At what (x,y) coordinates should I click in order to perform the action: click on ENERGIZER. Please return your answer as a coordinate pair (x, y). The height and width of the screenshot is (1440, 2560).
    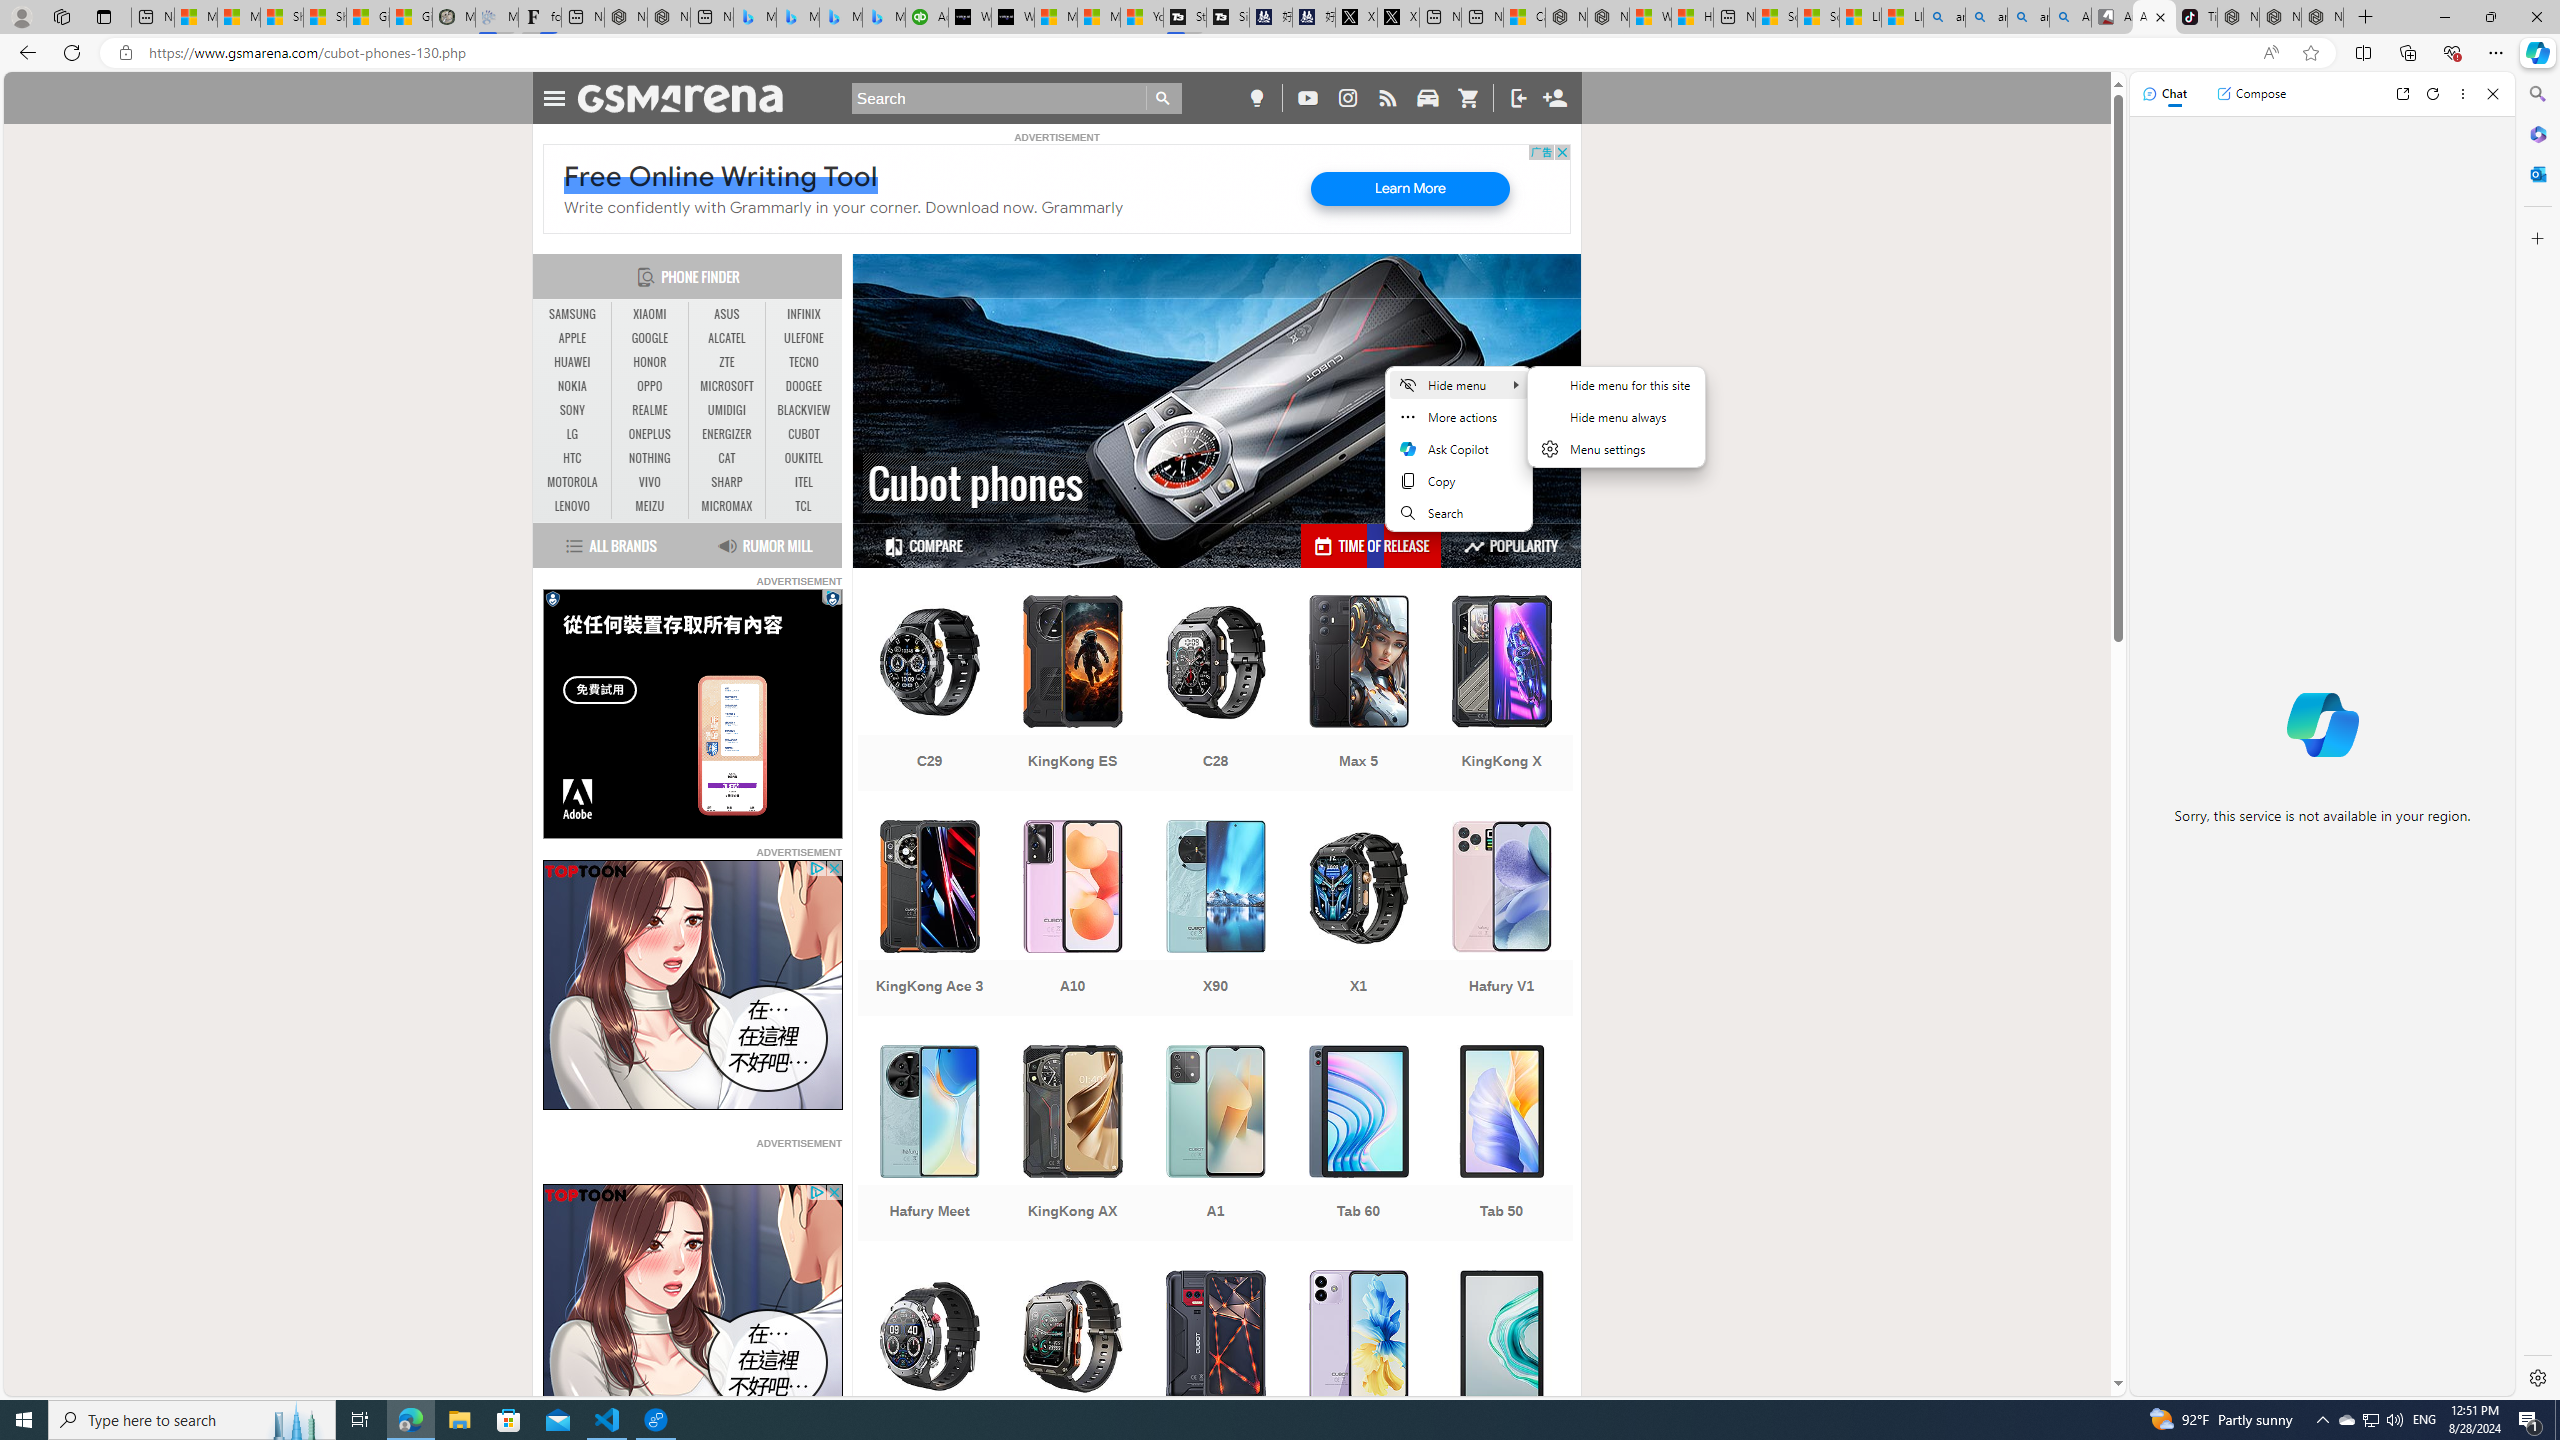
    Looking at the image, I should click on (726, 434).